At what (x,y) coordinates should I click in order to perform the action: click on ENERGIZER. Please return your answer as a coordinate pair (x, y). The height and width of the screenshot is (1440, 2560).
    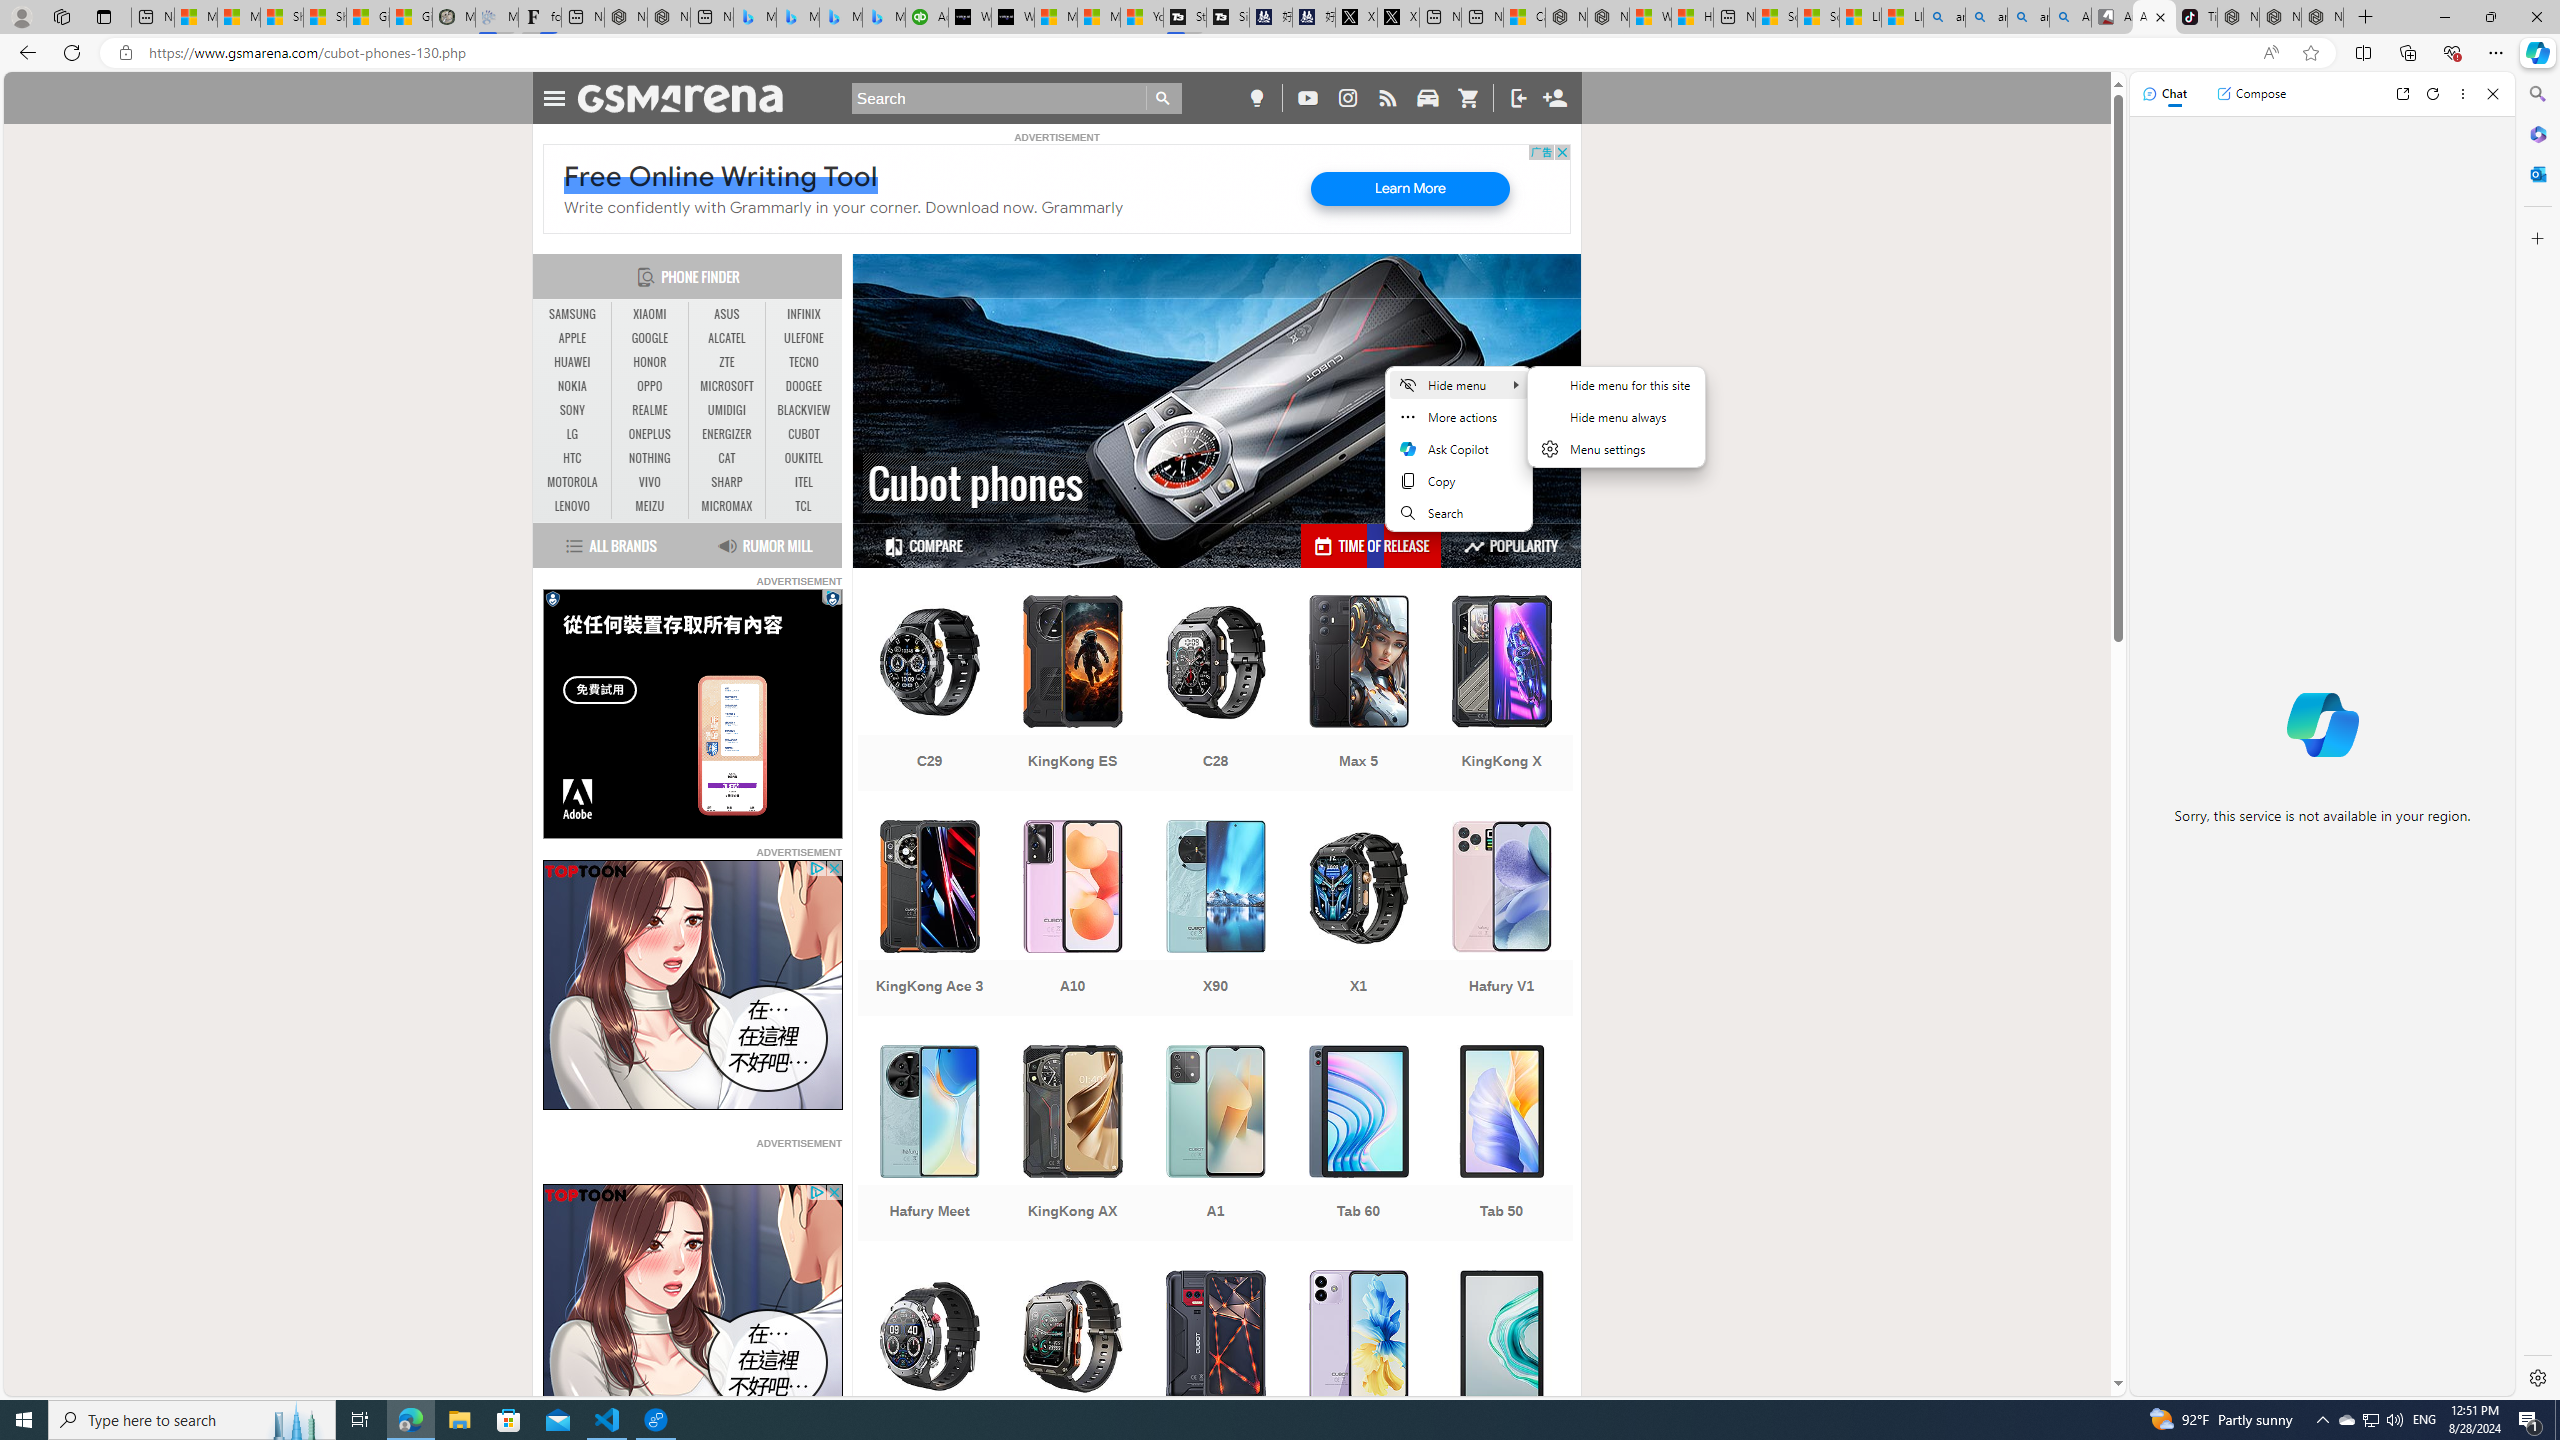
    Looking at the image, I should click on (726, 434).